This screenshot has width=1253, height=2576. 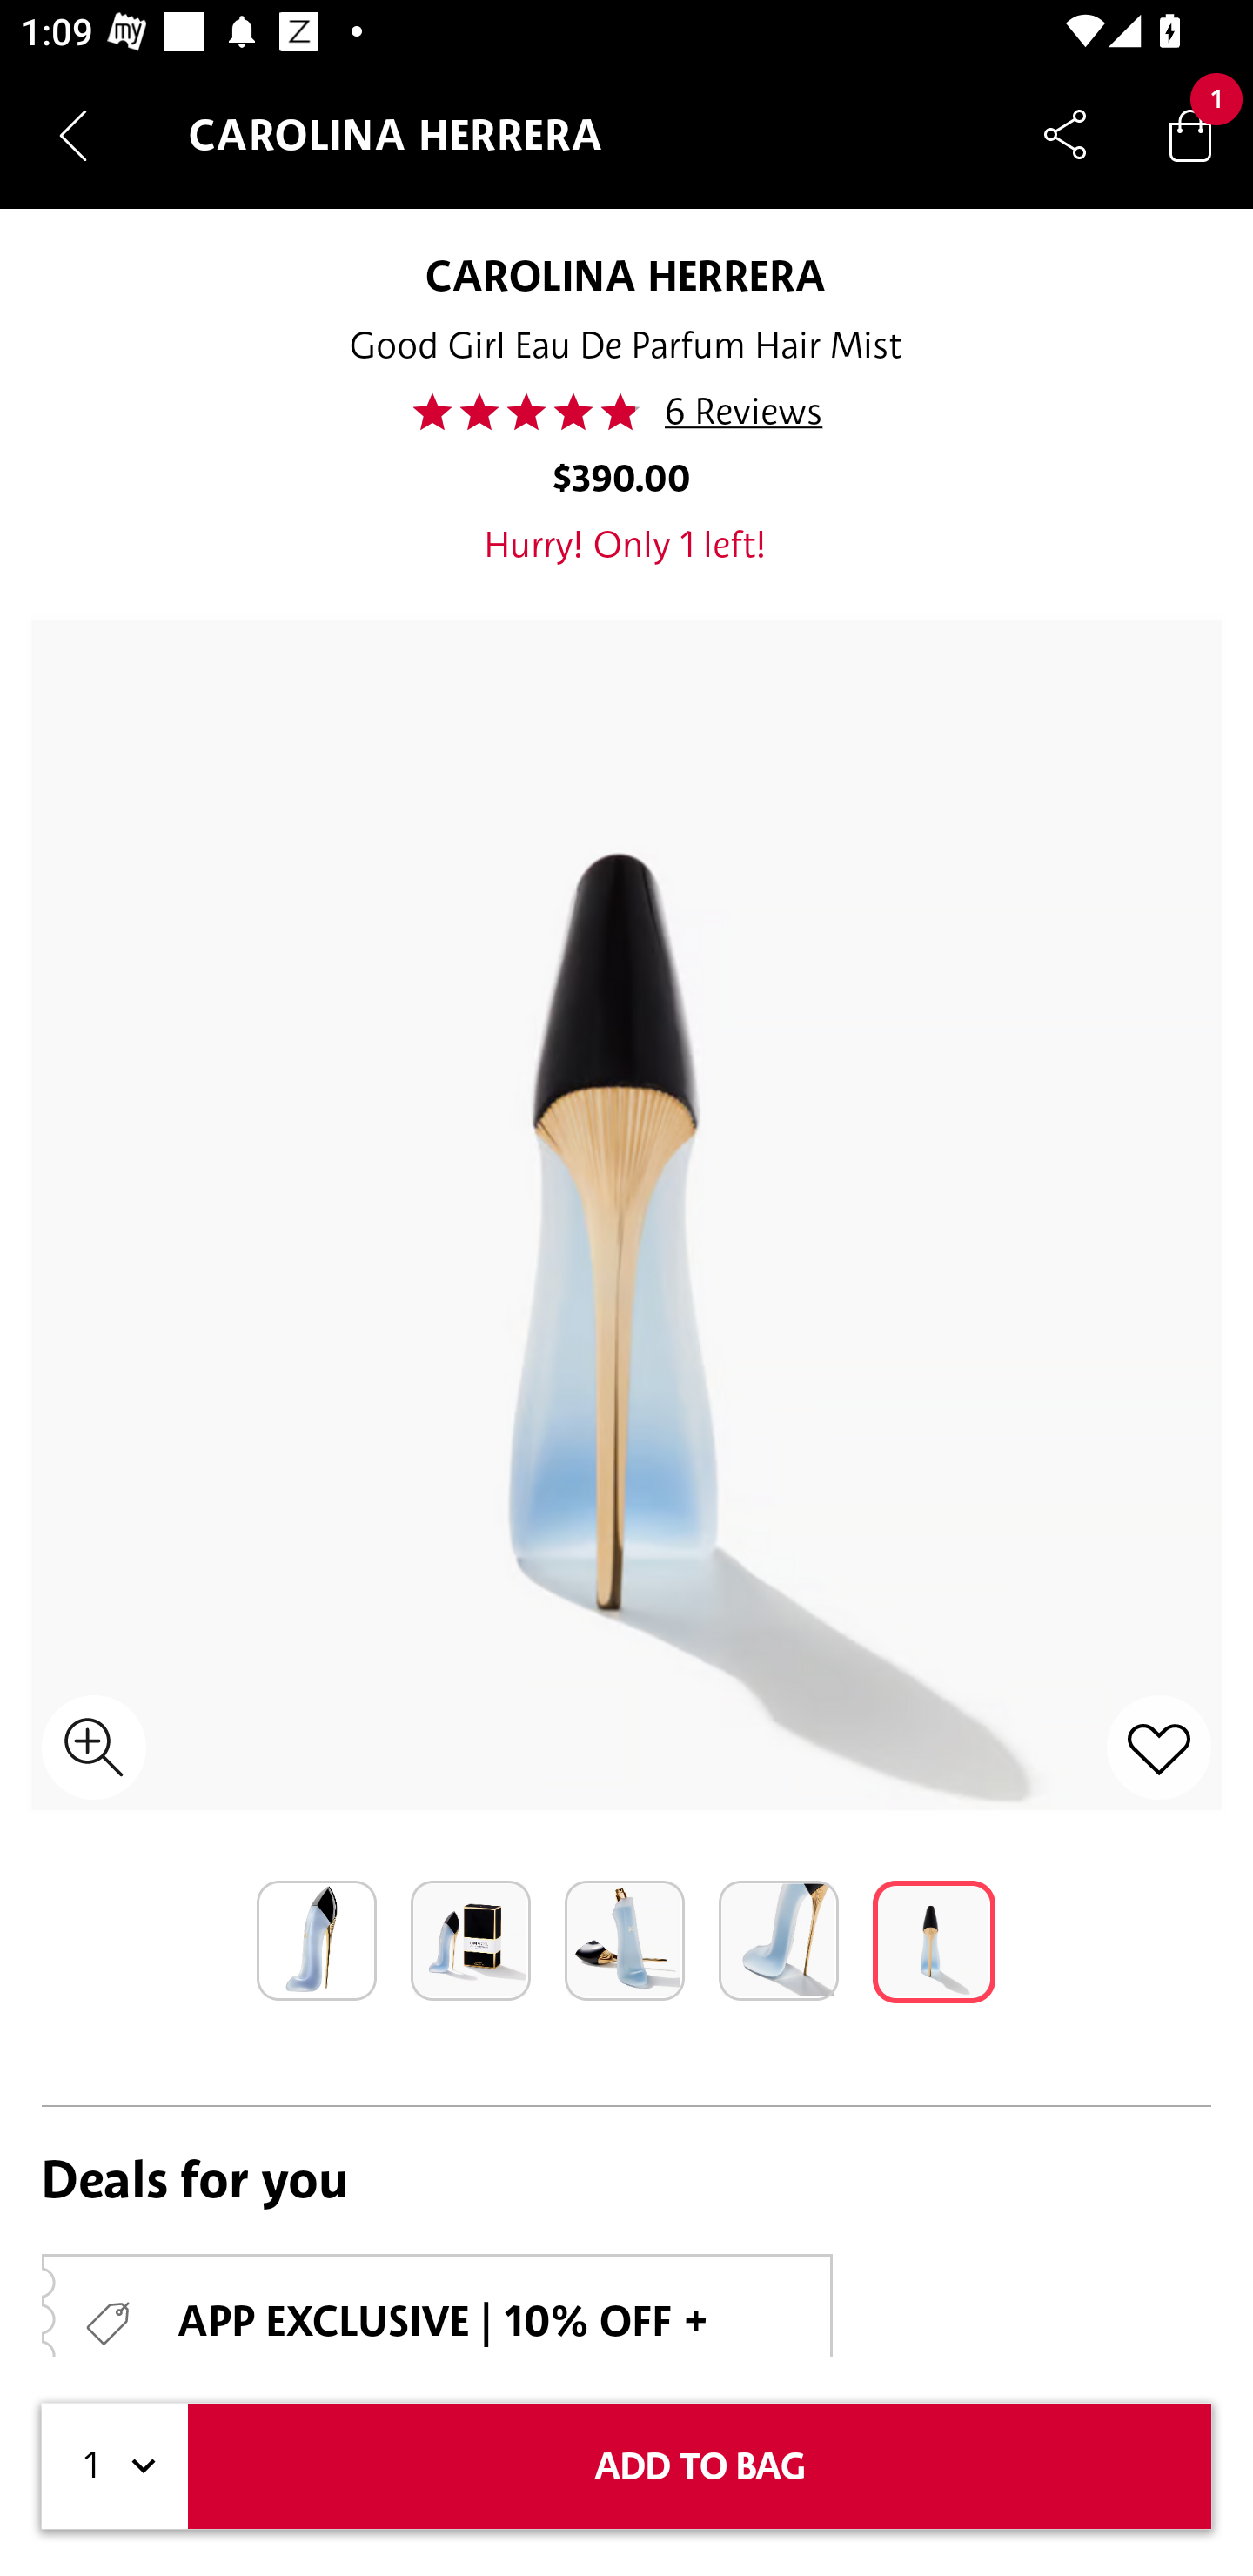 I want to click on ADD TO BAG, so click(x=700, y=2466).